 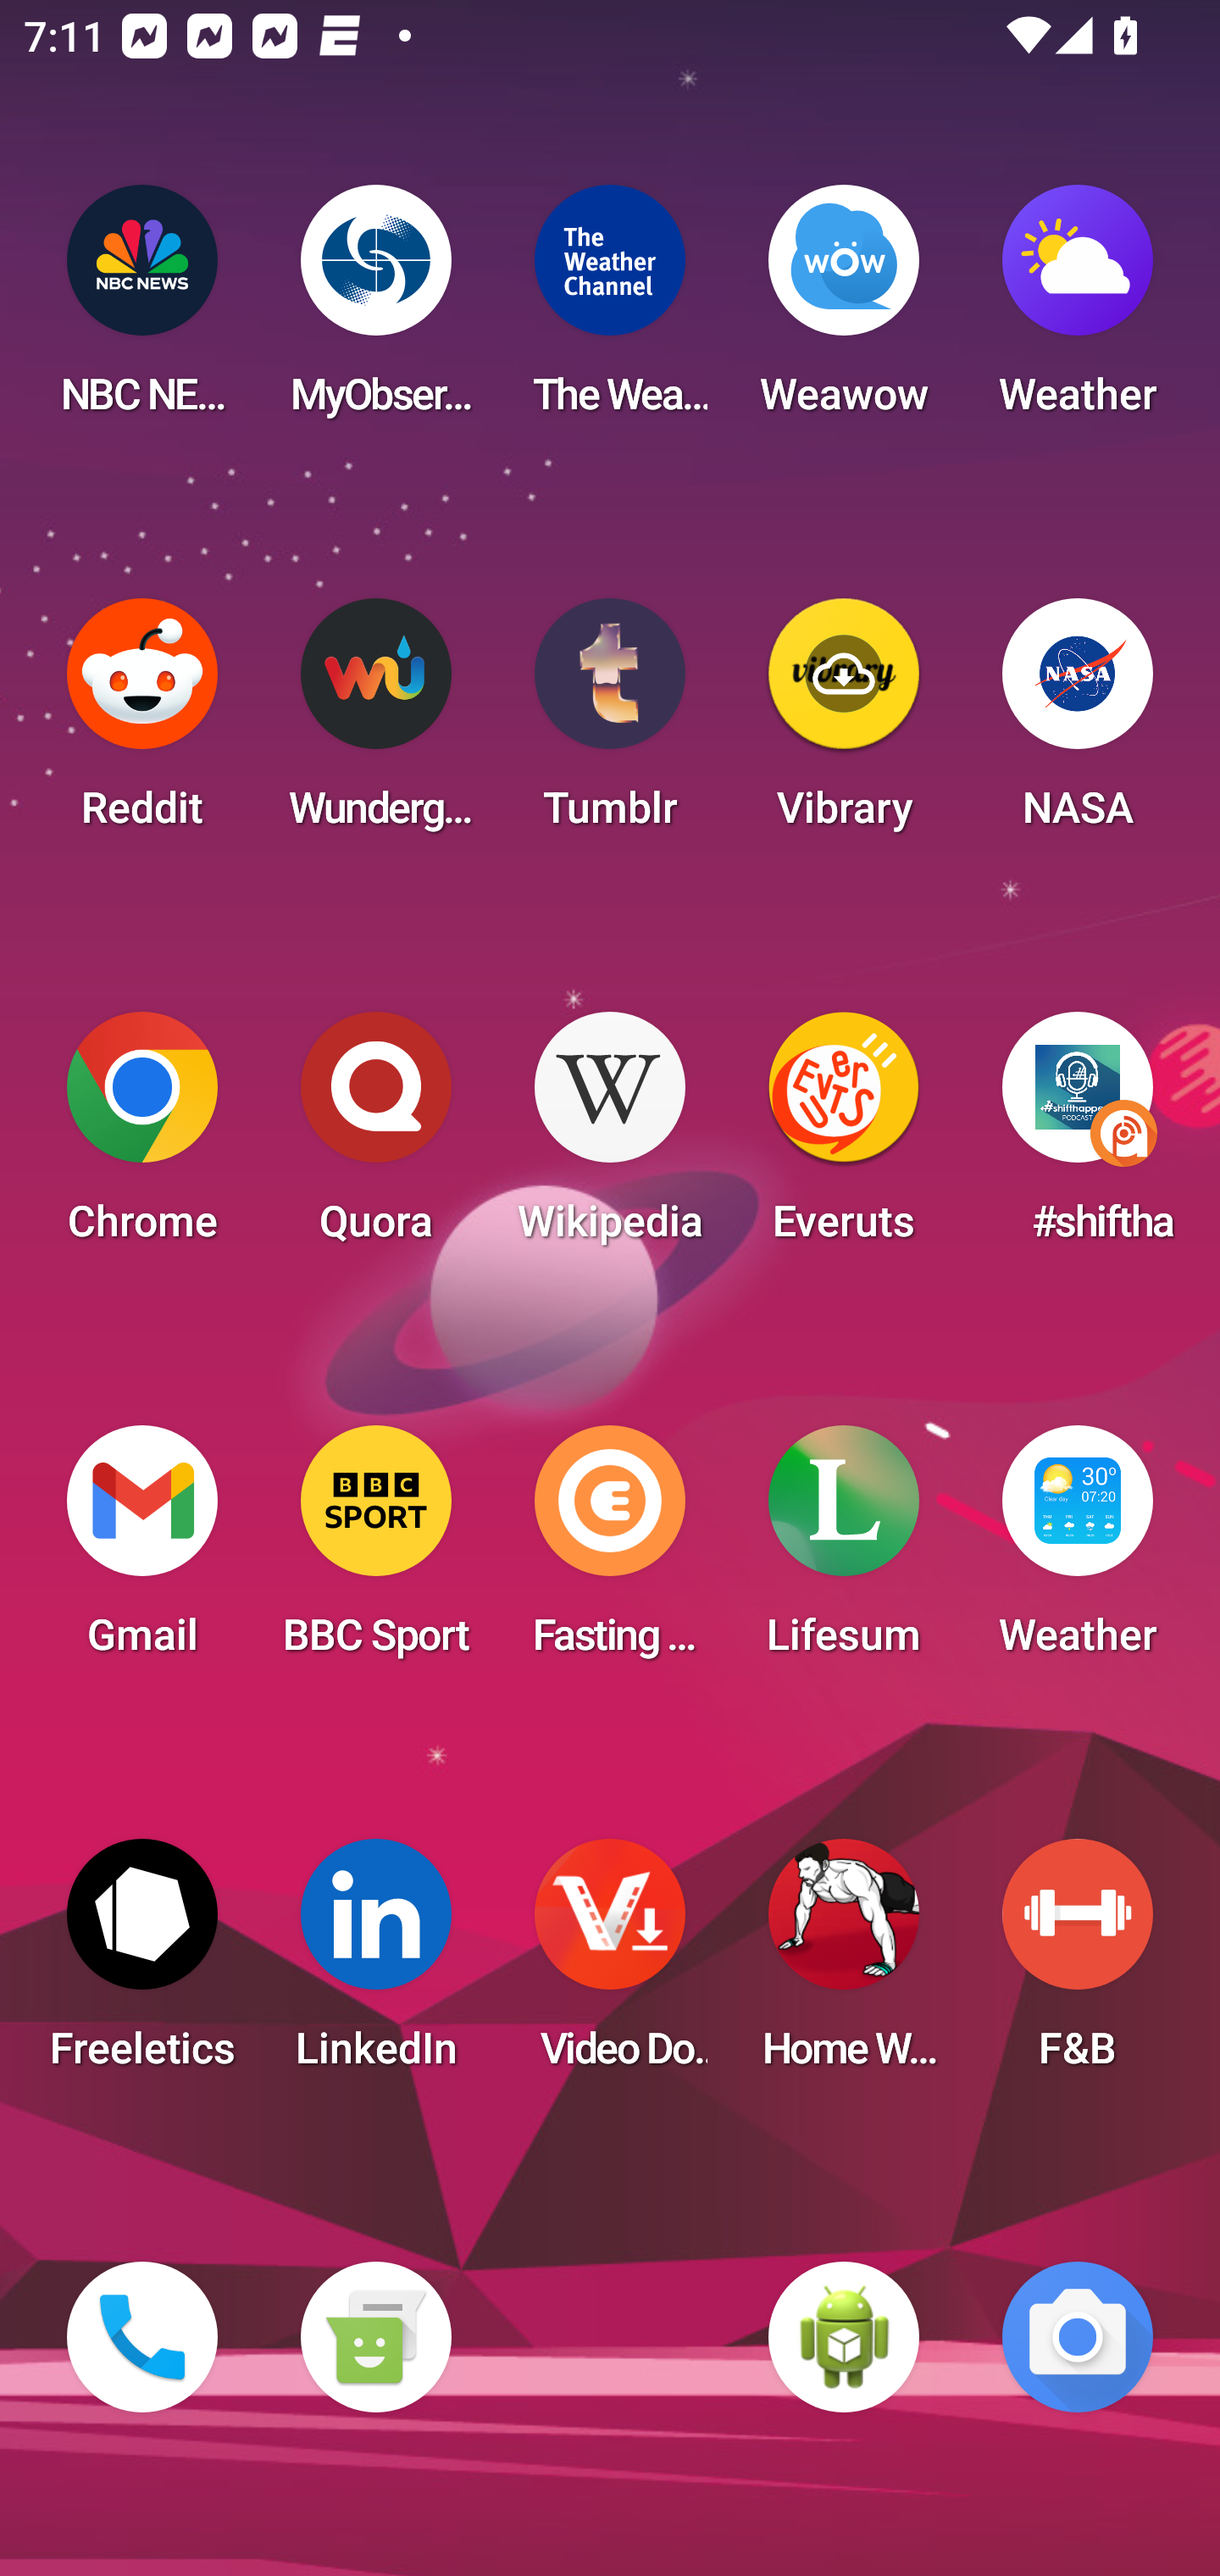 What do you see at coordinates (1078, 2337) in the screenshot?
I see `Camera` at bounding box center [1078, 2337].